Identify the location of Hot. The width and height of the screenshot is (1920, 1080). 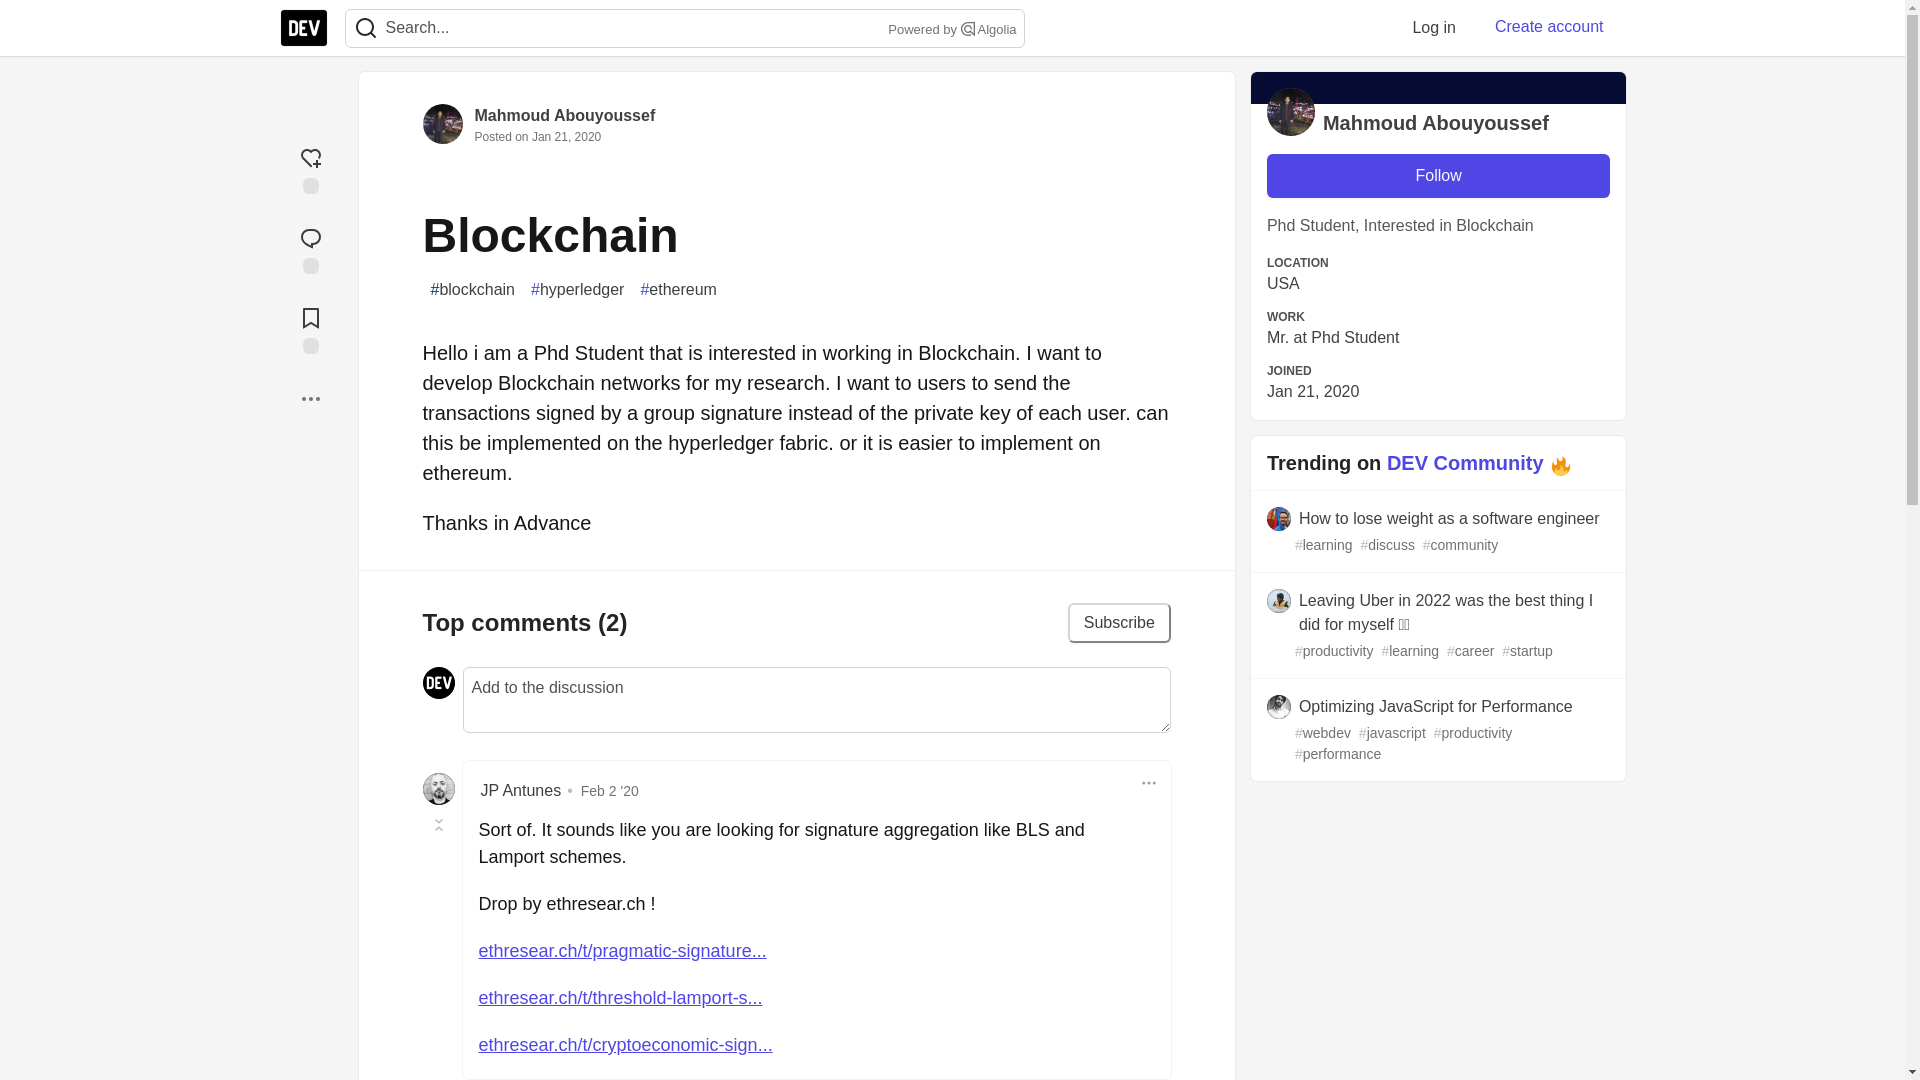
(1560, 466).